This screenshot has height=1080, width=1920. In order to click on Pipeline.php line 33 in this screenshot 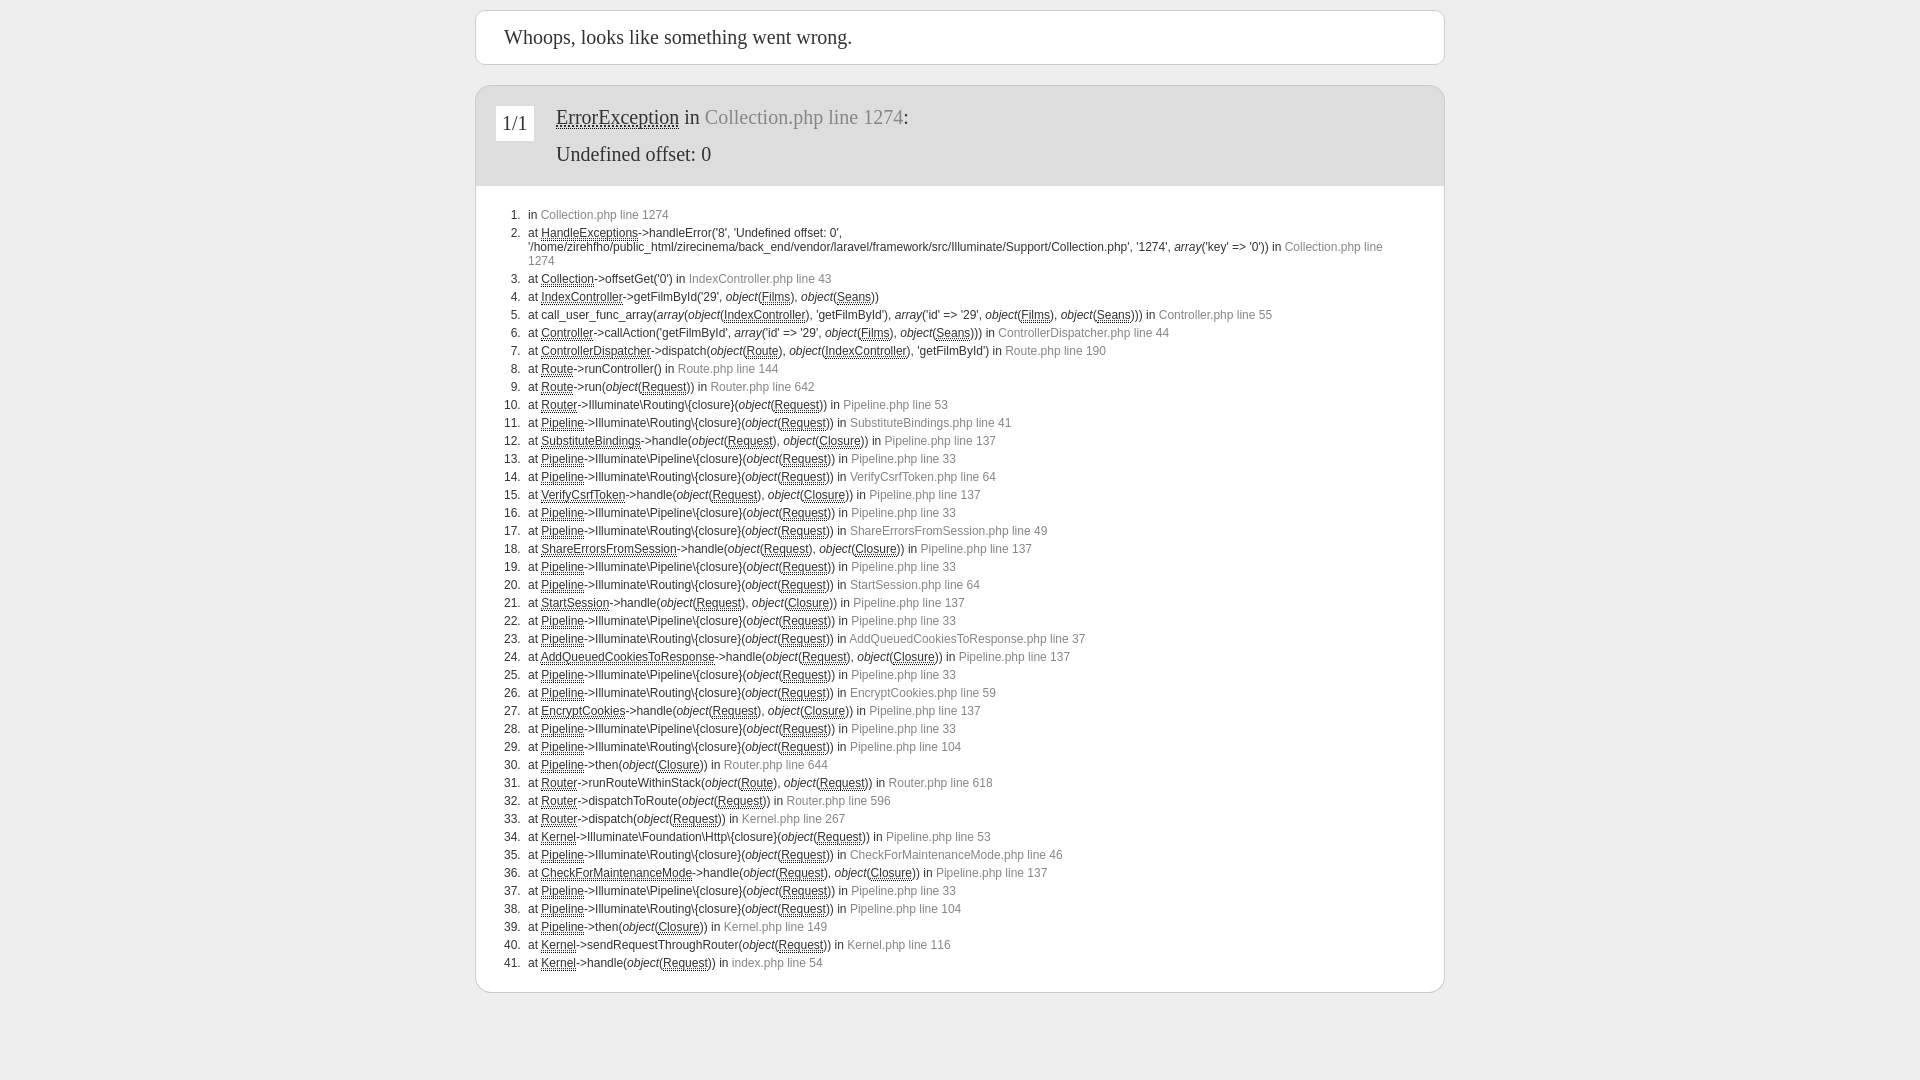, I will do `click(904, 513)`.